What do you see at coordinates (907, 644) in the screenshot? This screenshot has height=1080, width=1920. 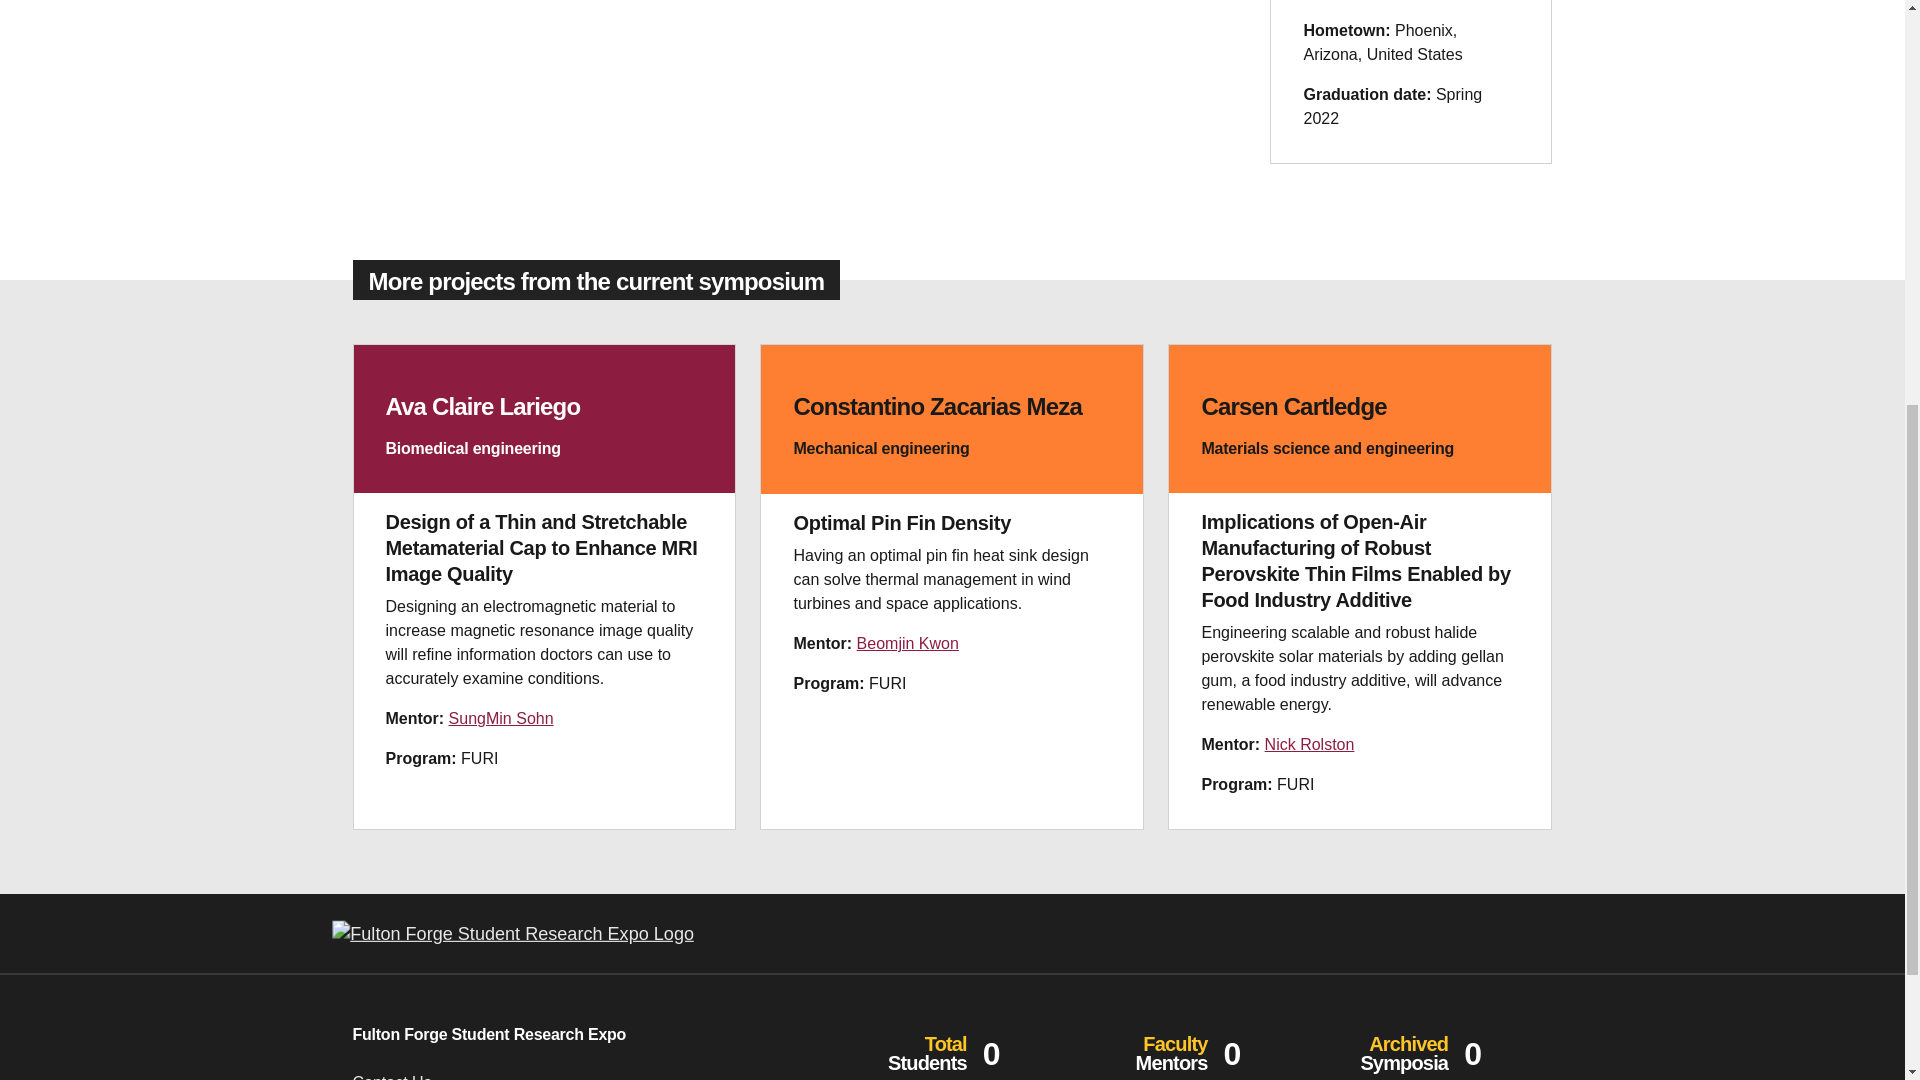 I see `Beomjin Kwon` at bounding box center [907, 644].